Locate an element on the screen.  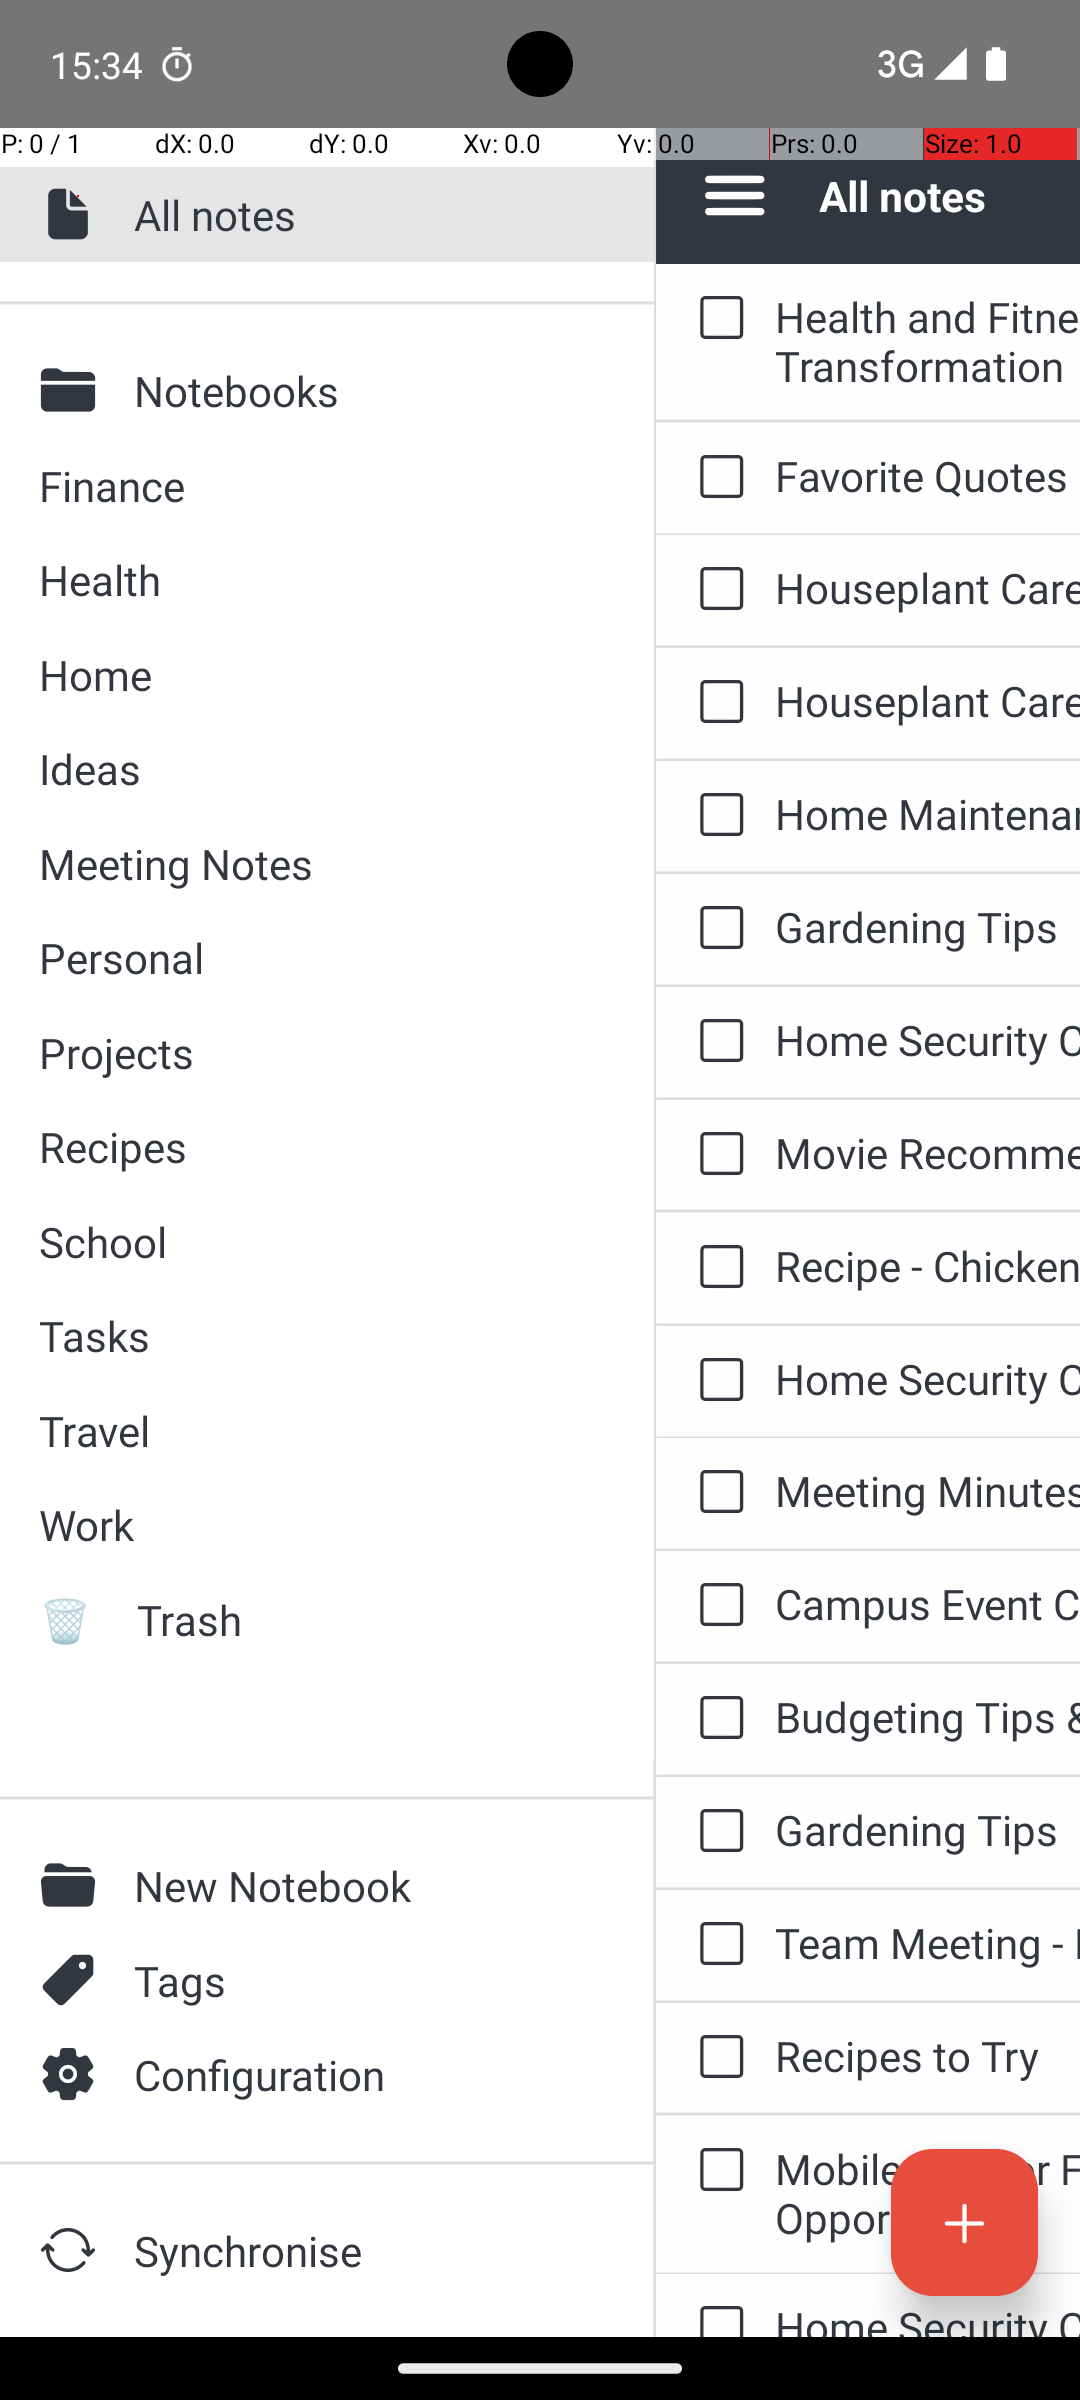
Movie Recommendations is located at coordinates (928, 1152).